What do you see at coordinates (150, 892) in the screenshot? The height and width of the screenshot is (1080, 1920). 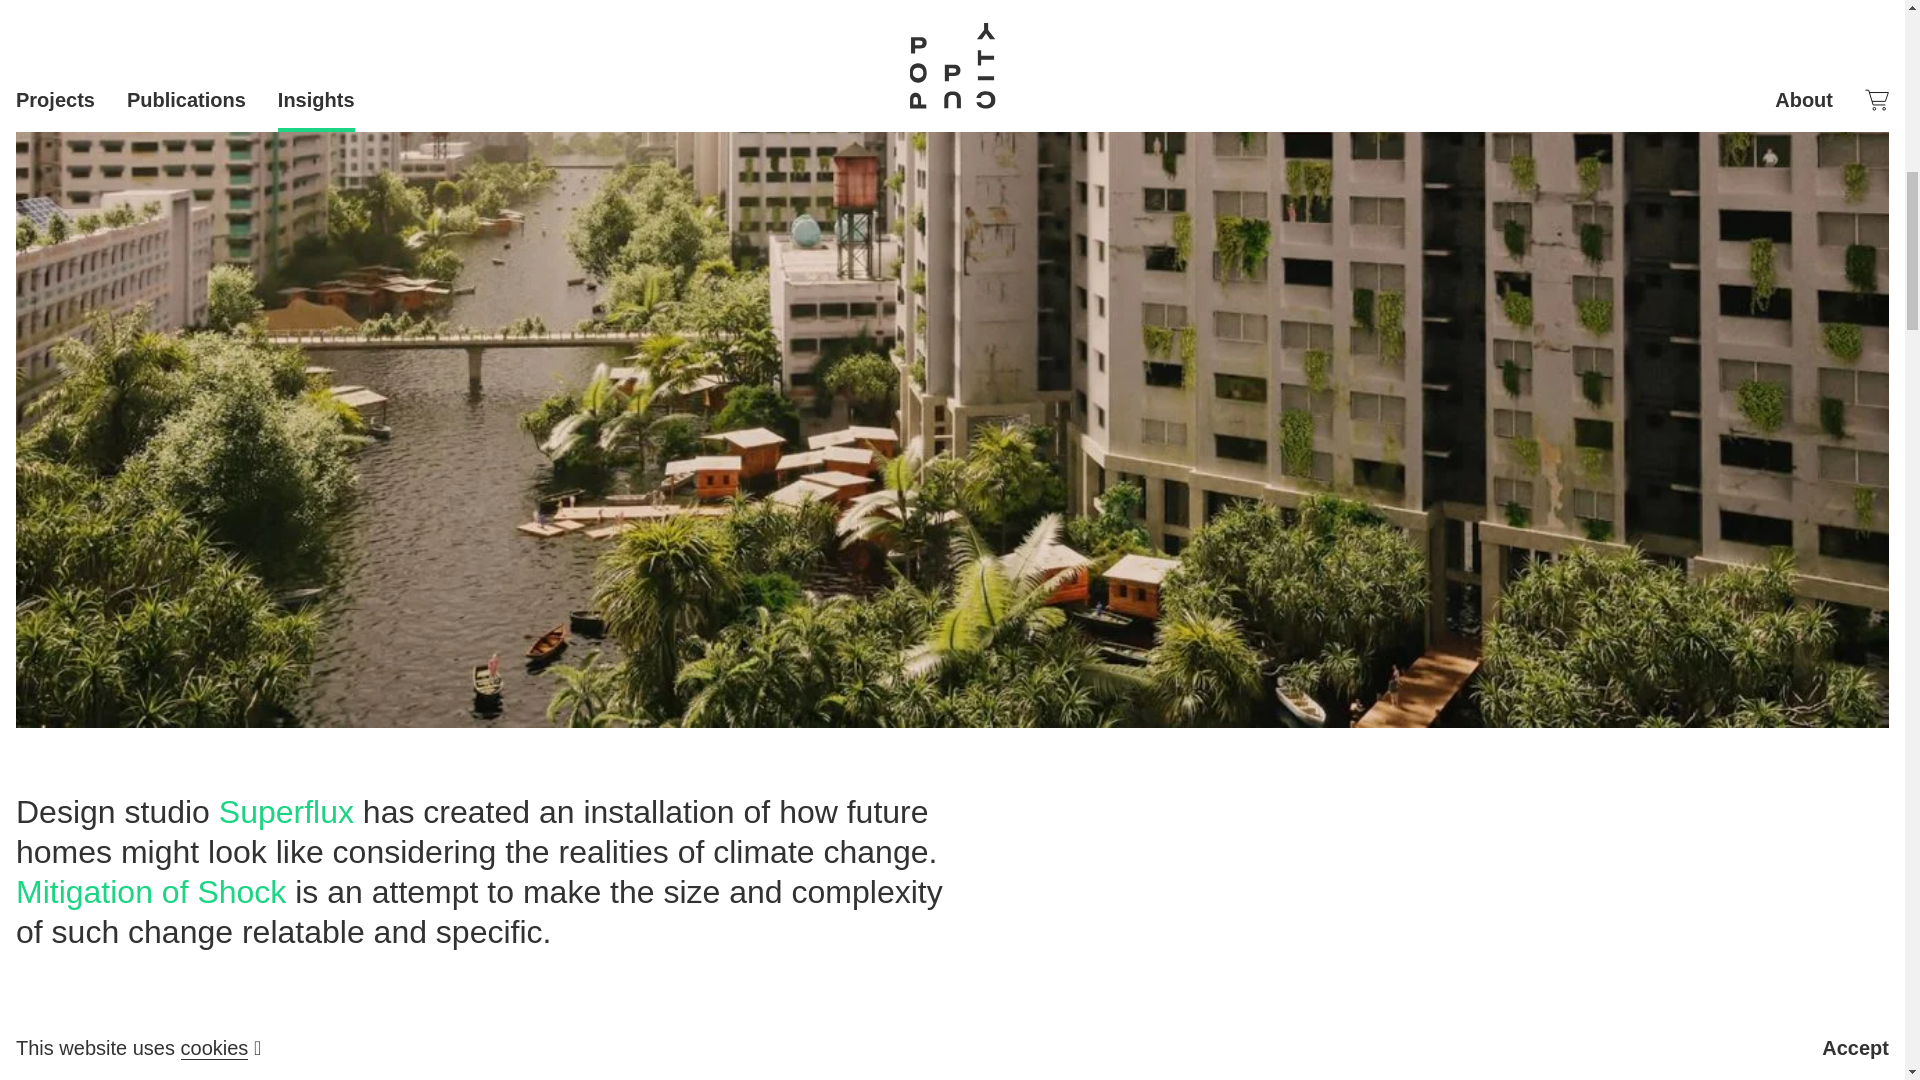 I see `Mitigation of Shock` at bounding box center [150, 892].